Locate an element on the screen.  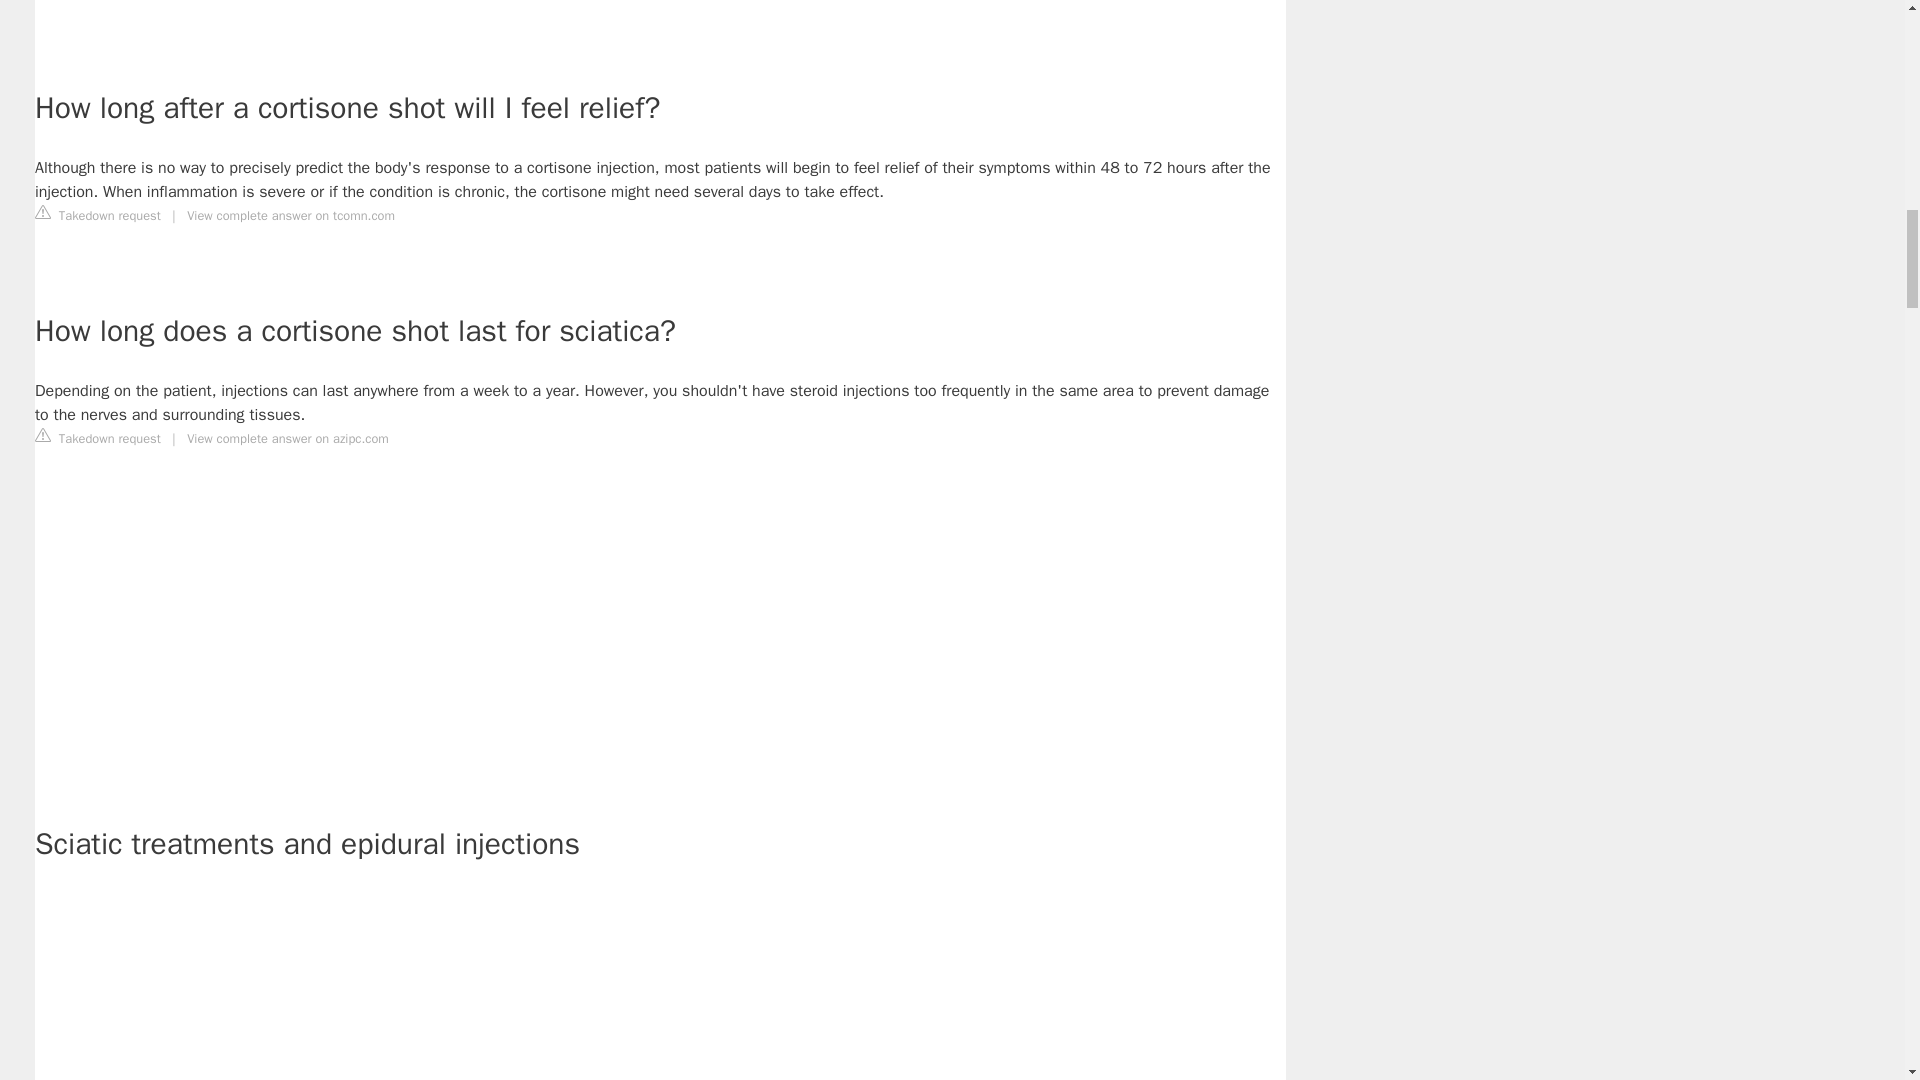
View complete answer on azipc.com is located at coordinates (288, 438).